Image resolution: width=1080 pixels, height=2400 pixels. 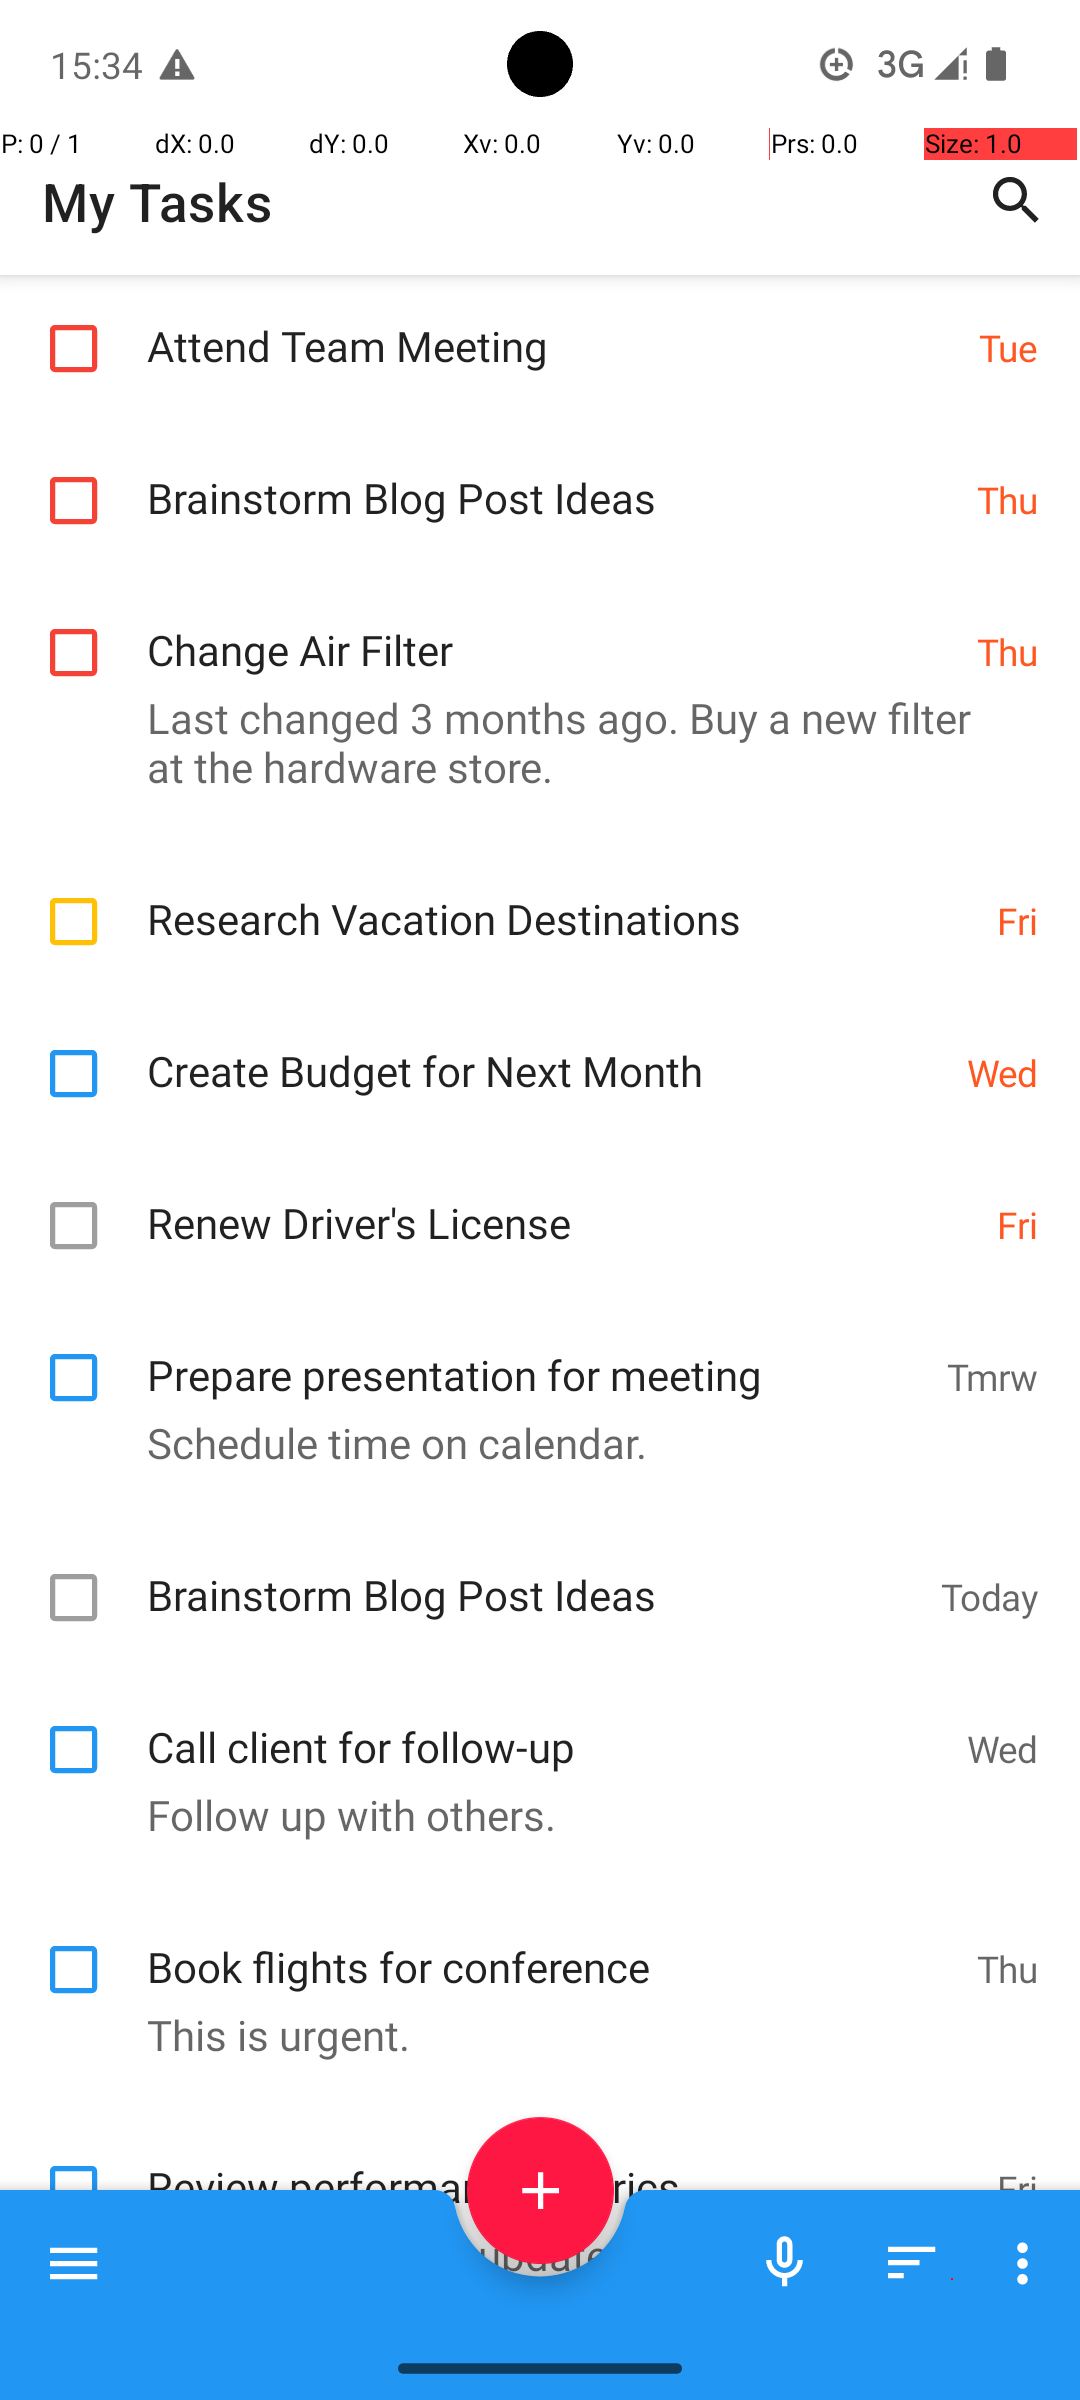 What do you see at coordinates (536, 1354) in the screenshot?
I see `Prepare presentation for meeting` at bounding box center [536, 1354].